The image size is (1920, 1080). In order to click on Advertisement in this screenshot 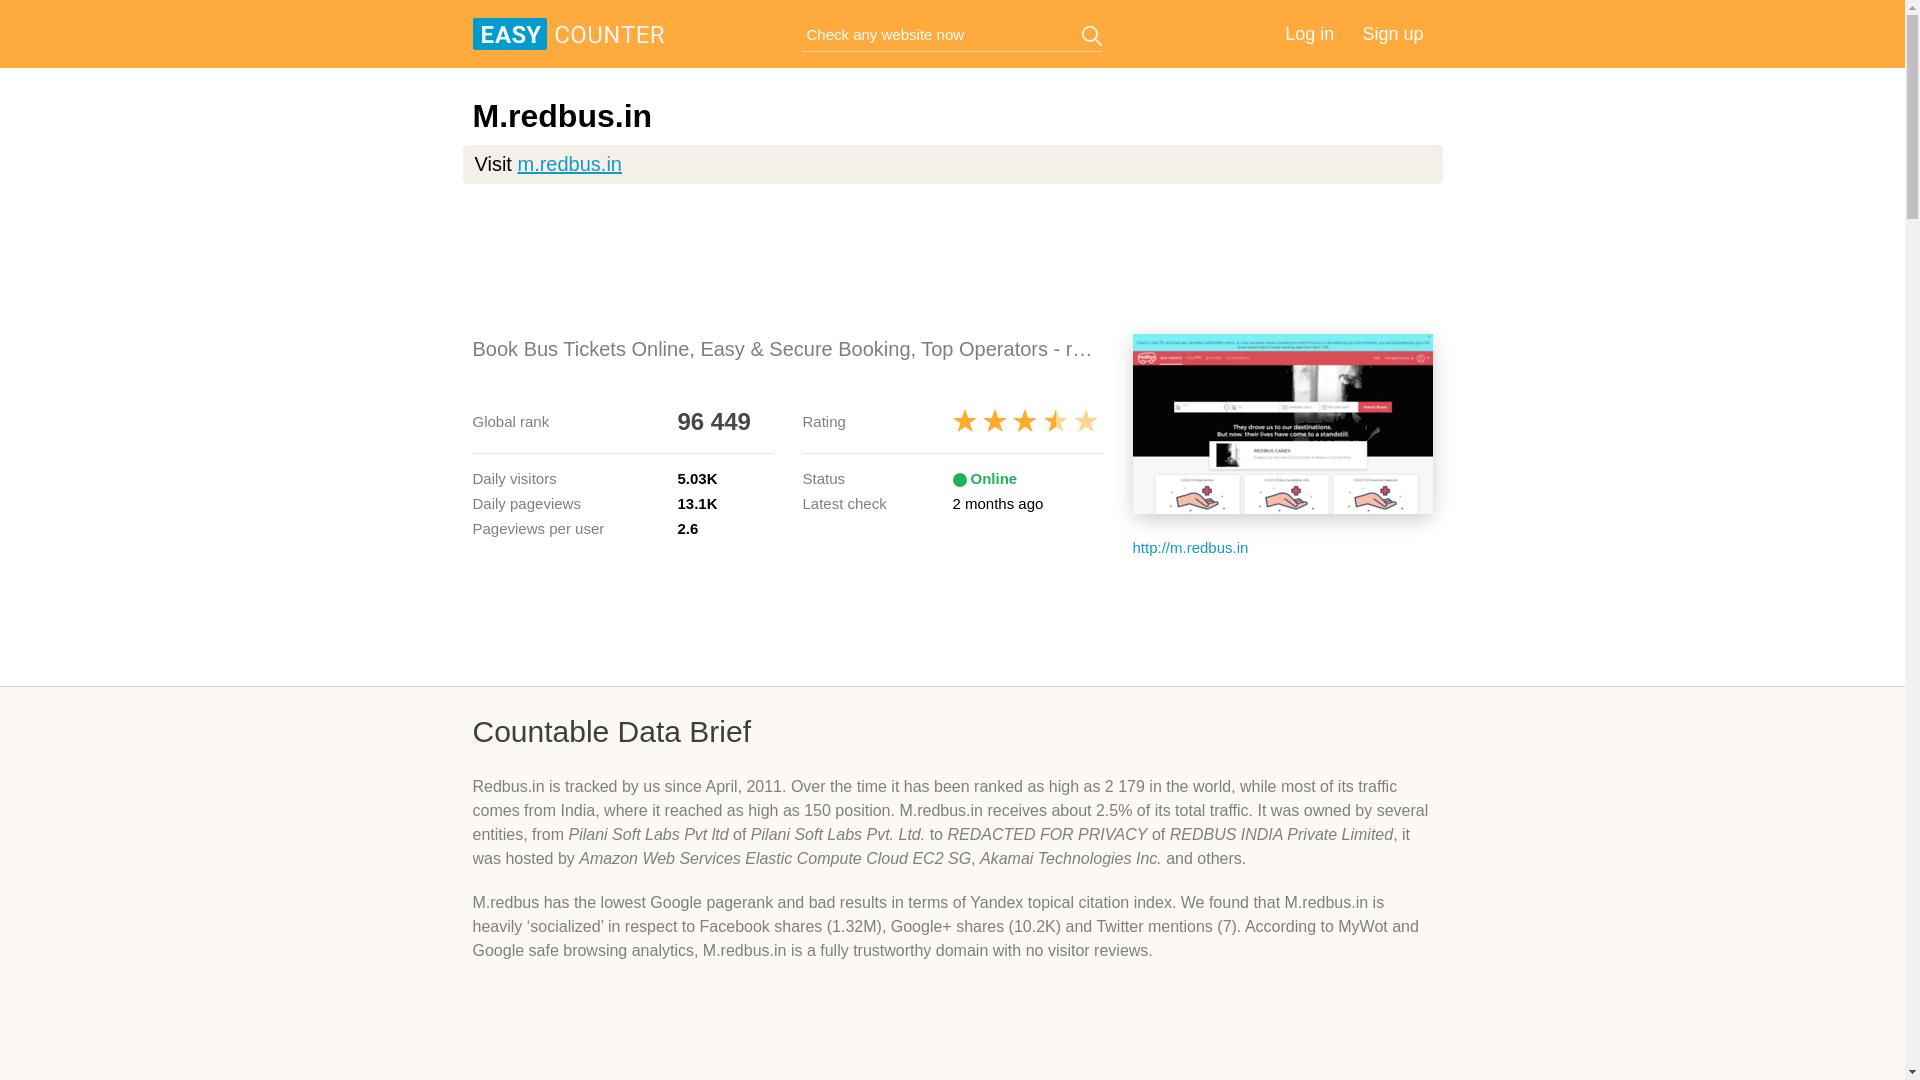, I will do `click(952, 620)`.